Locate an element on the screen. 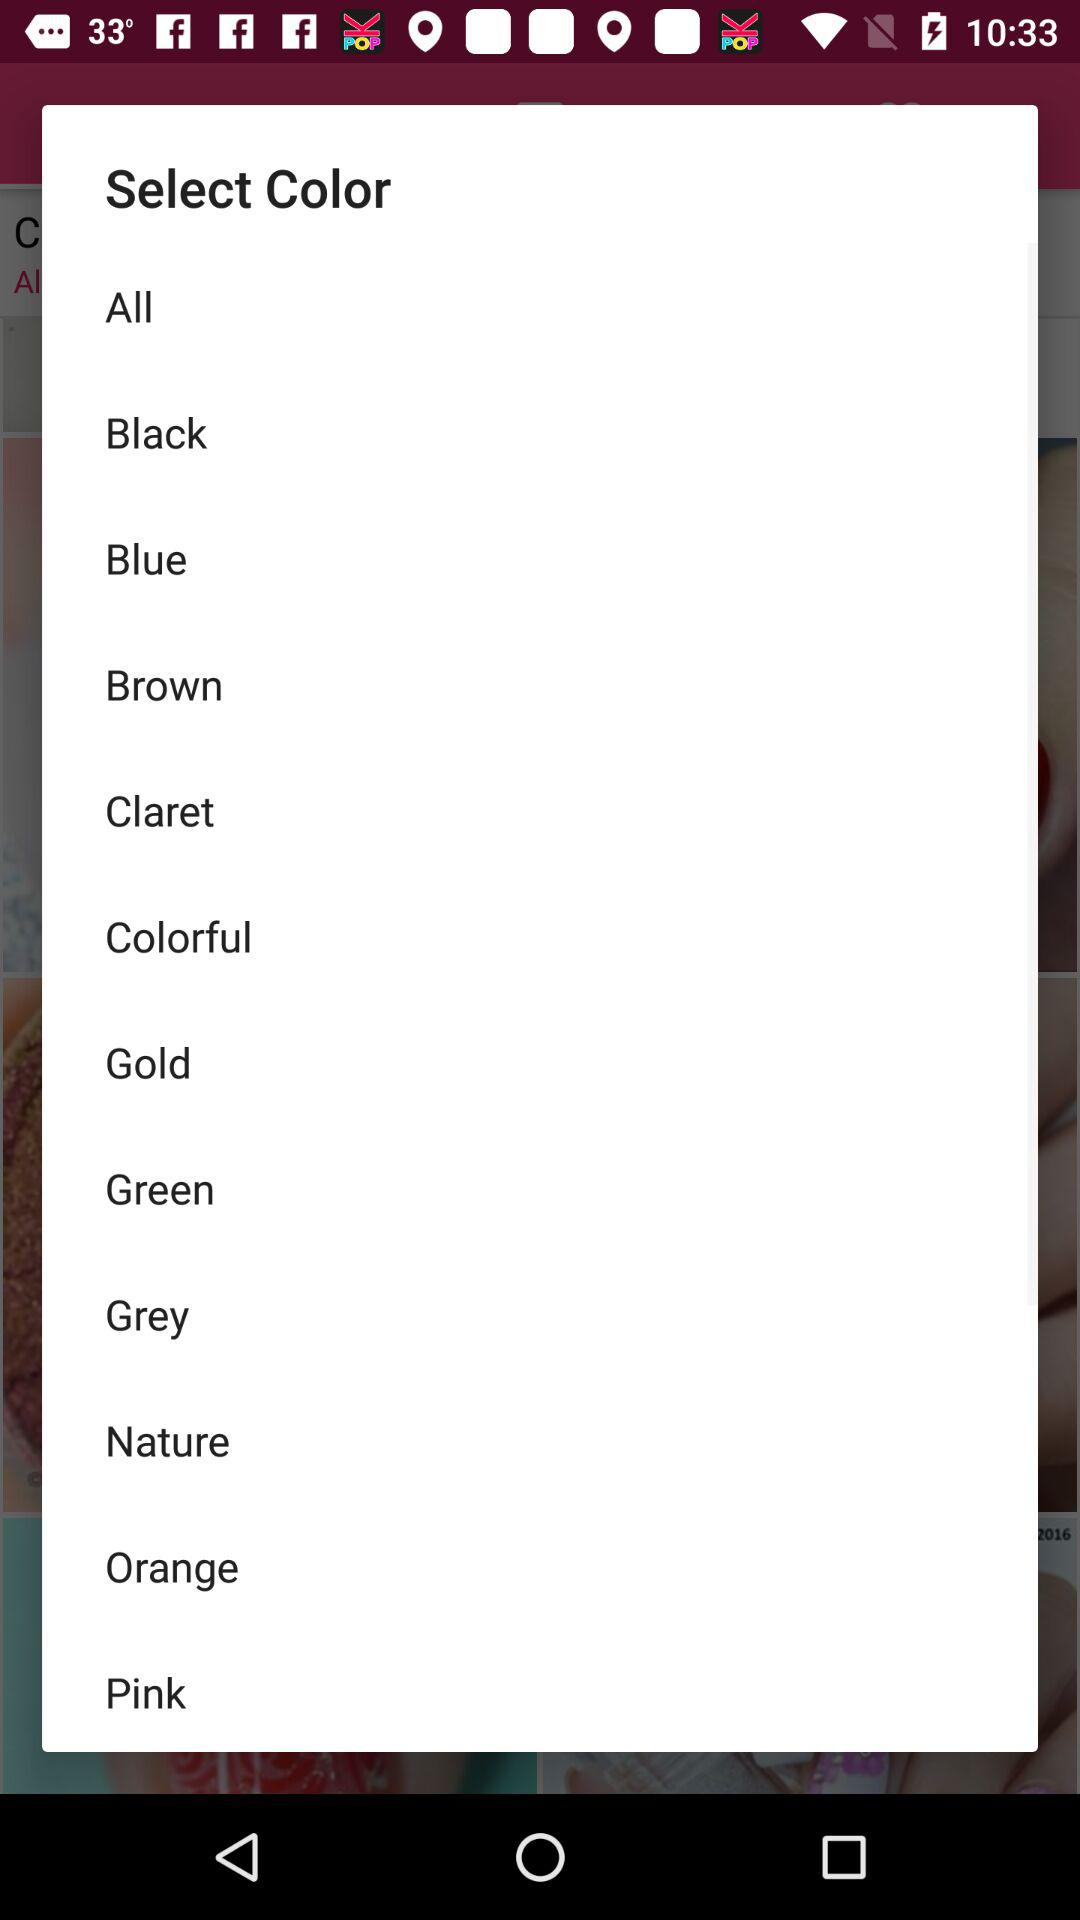 Image resolution: width=1080 pixels, height=1920 pixels. turn off icon below gold icon is located at coordinates (540, 1188).